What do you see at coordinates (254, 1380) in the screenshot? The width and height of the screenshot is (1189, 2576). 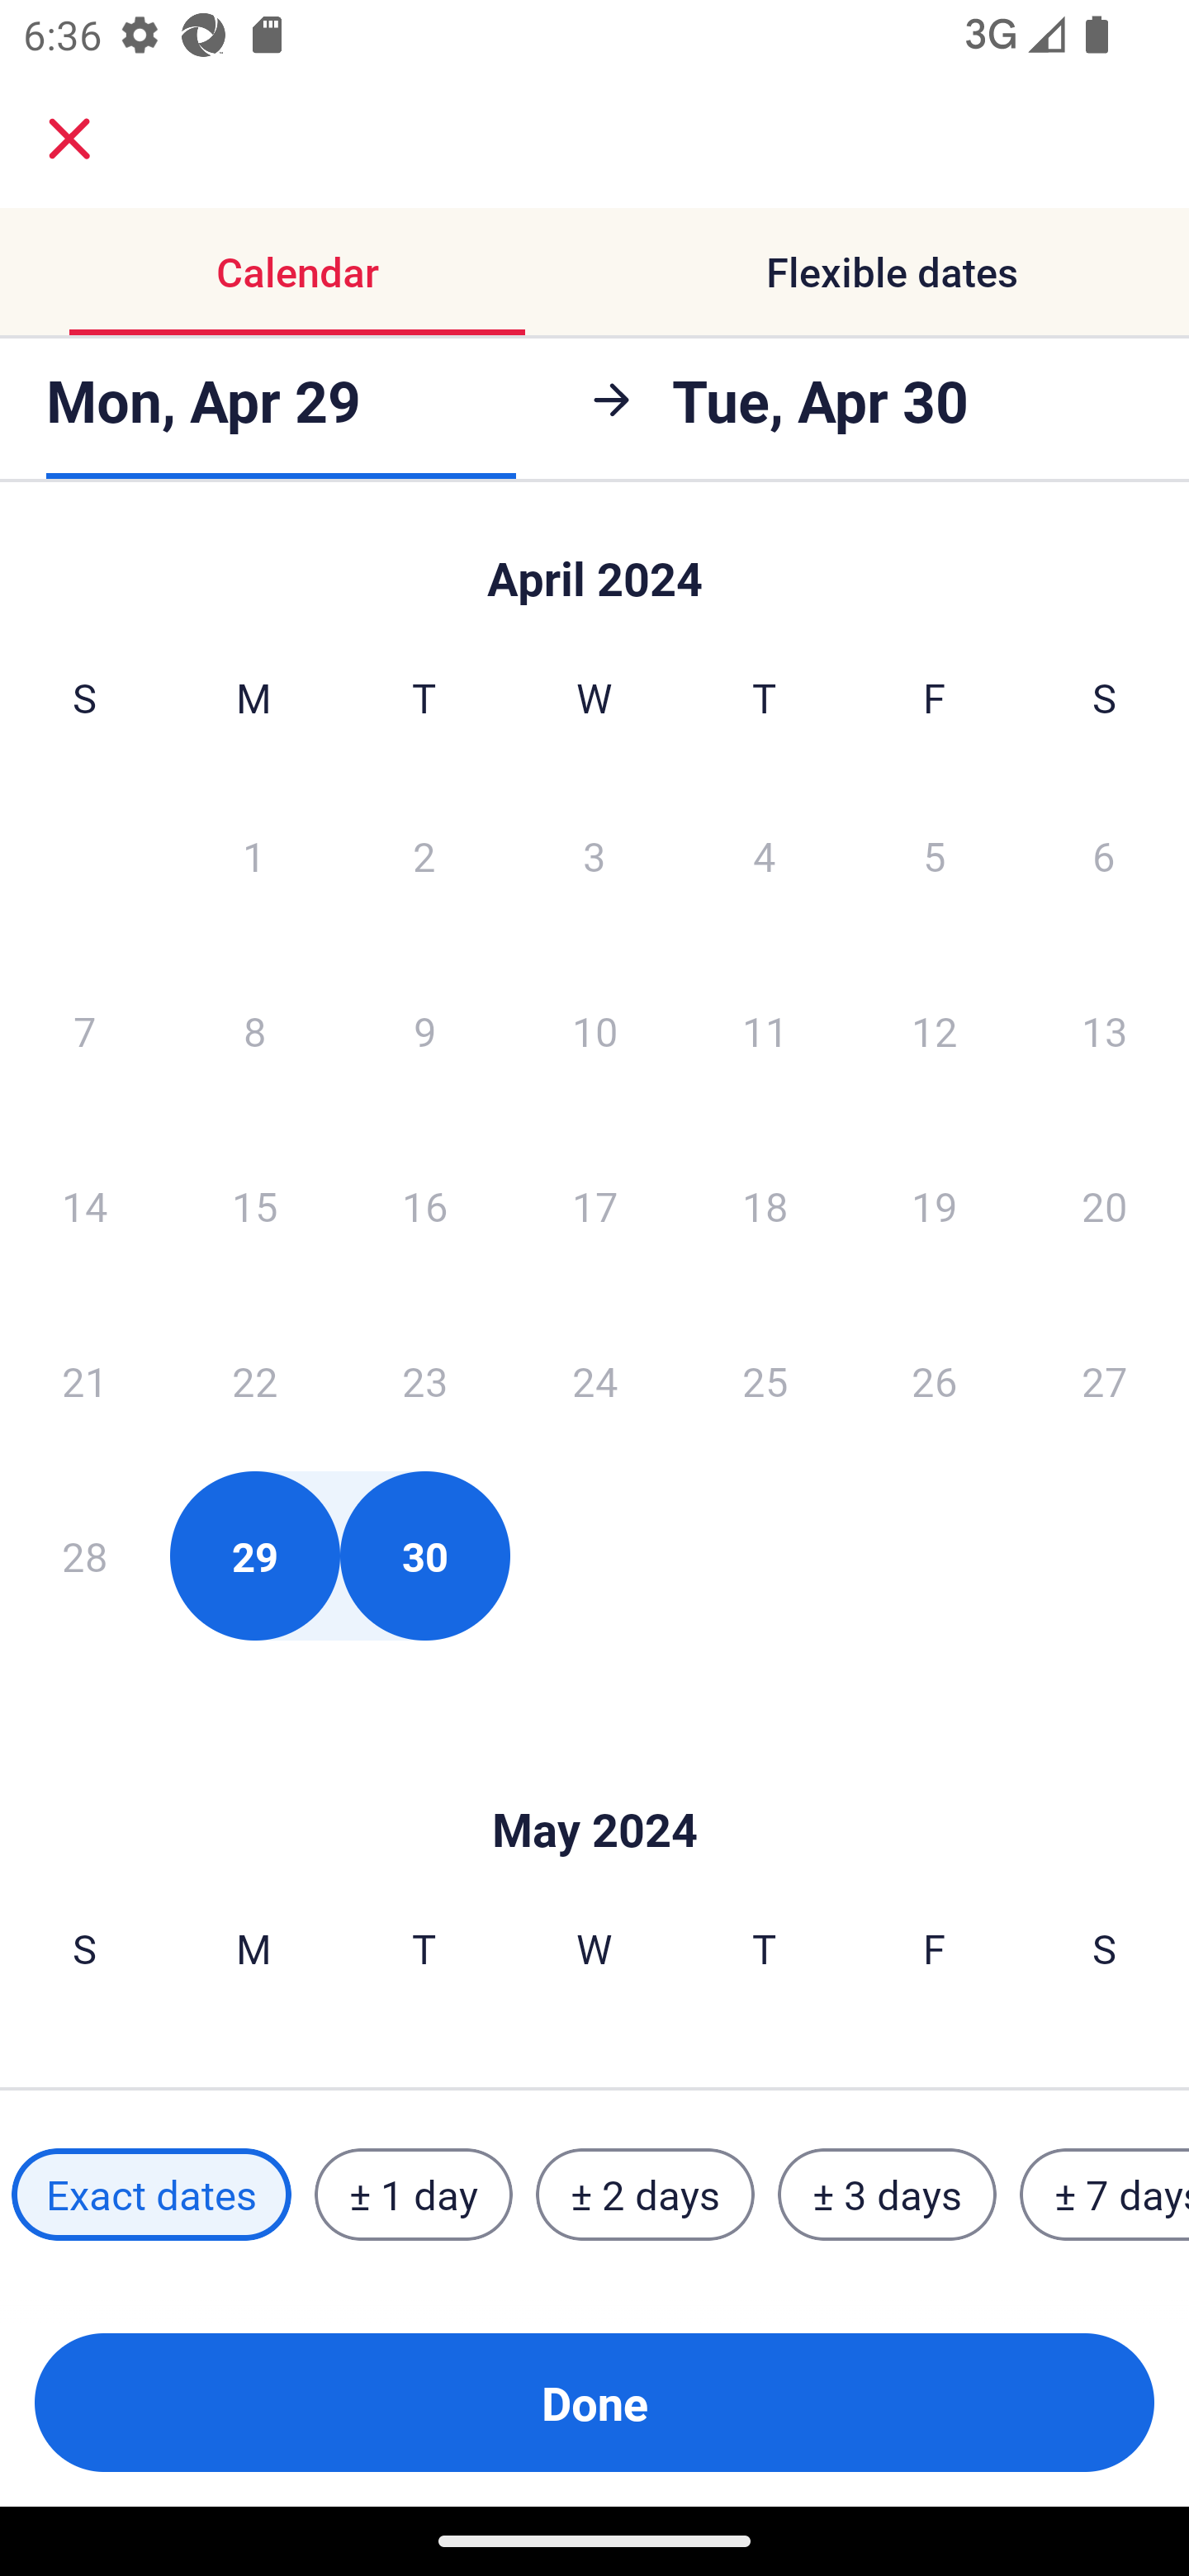 I see `22 Monday, April 22, 2024` at bounding box center [254, 1380].